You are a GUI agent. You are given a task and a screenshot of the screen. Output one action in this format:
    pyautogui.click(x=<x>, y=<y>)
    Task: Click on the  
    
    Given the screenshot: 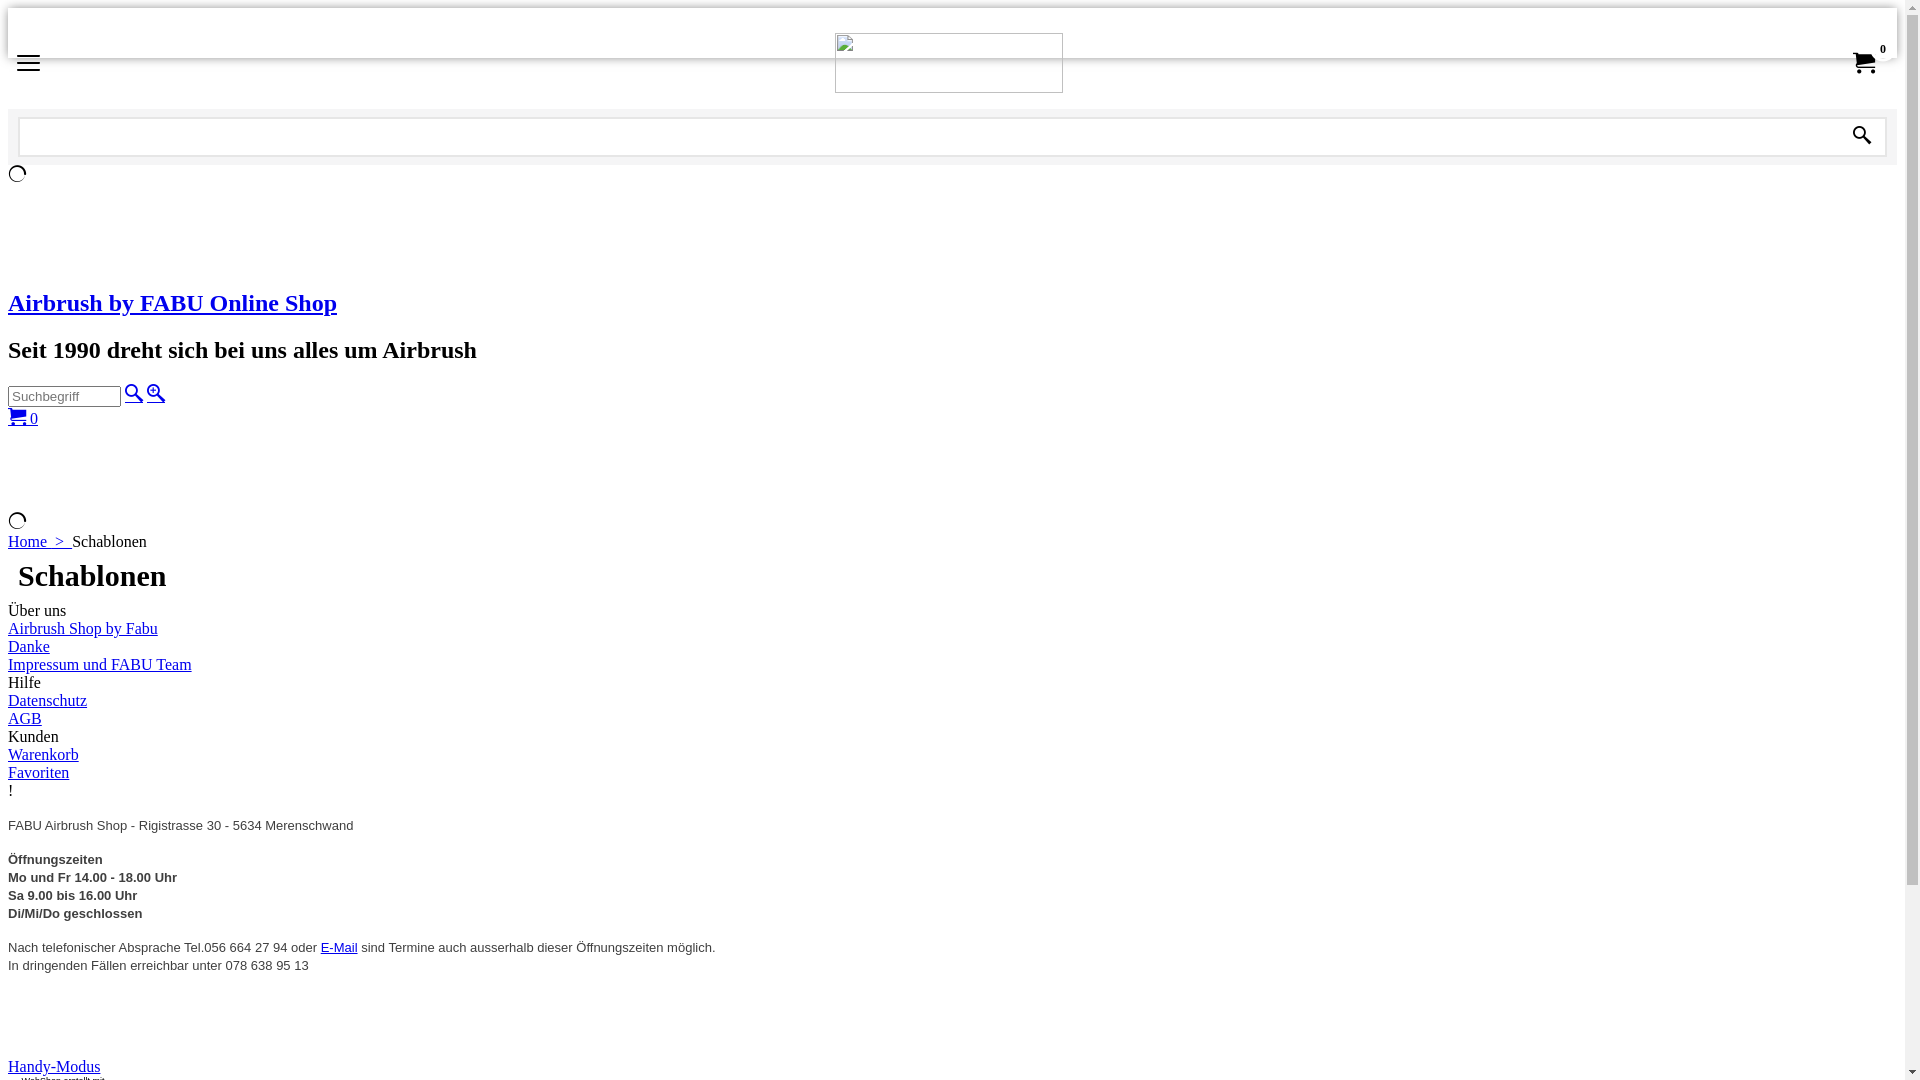 What is the action you would take?
    pyautogui.click(x=1862, y=136)
    